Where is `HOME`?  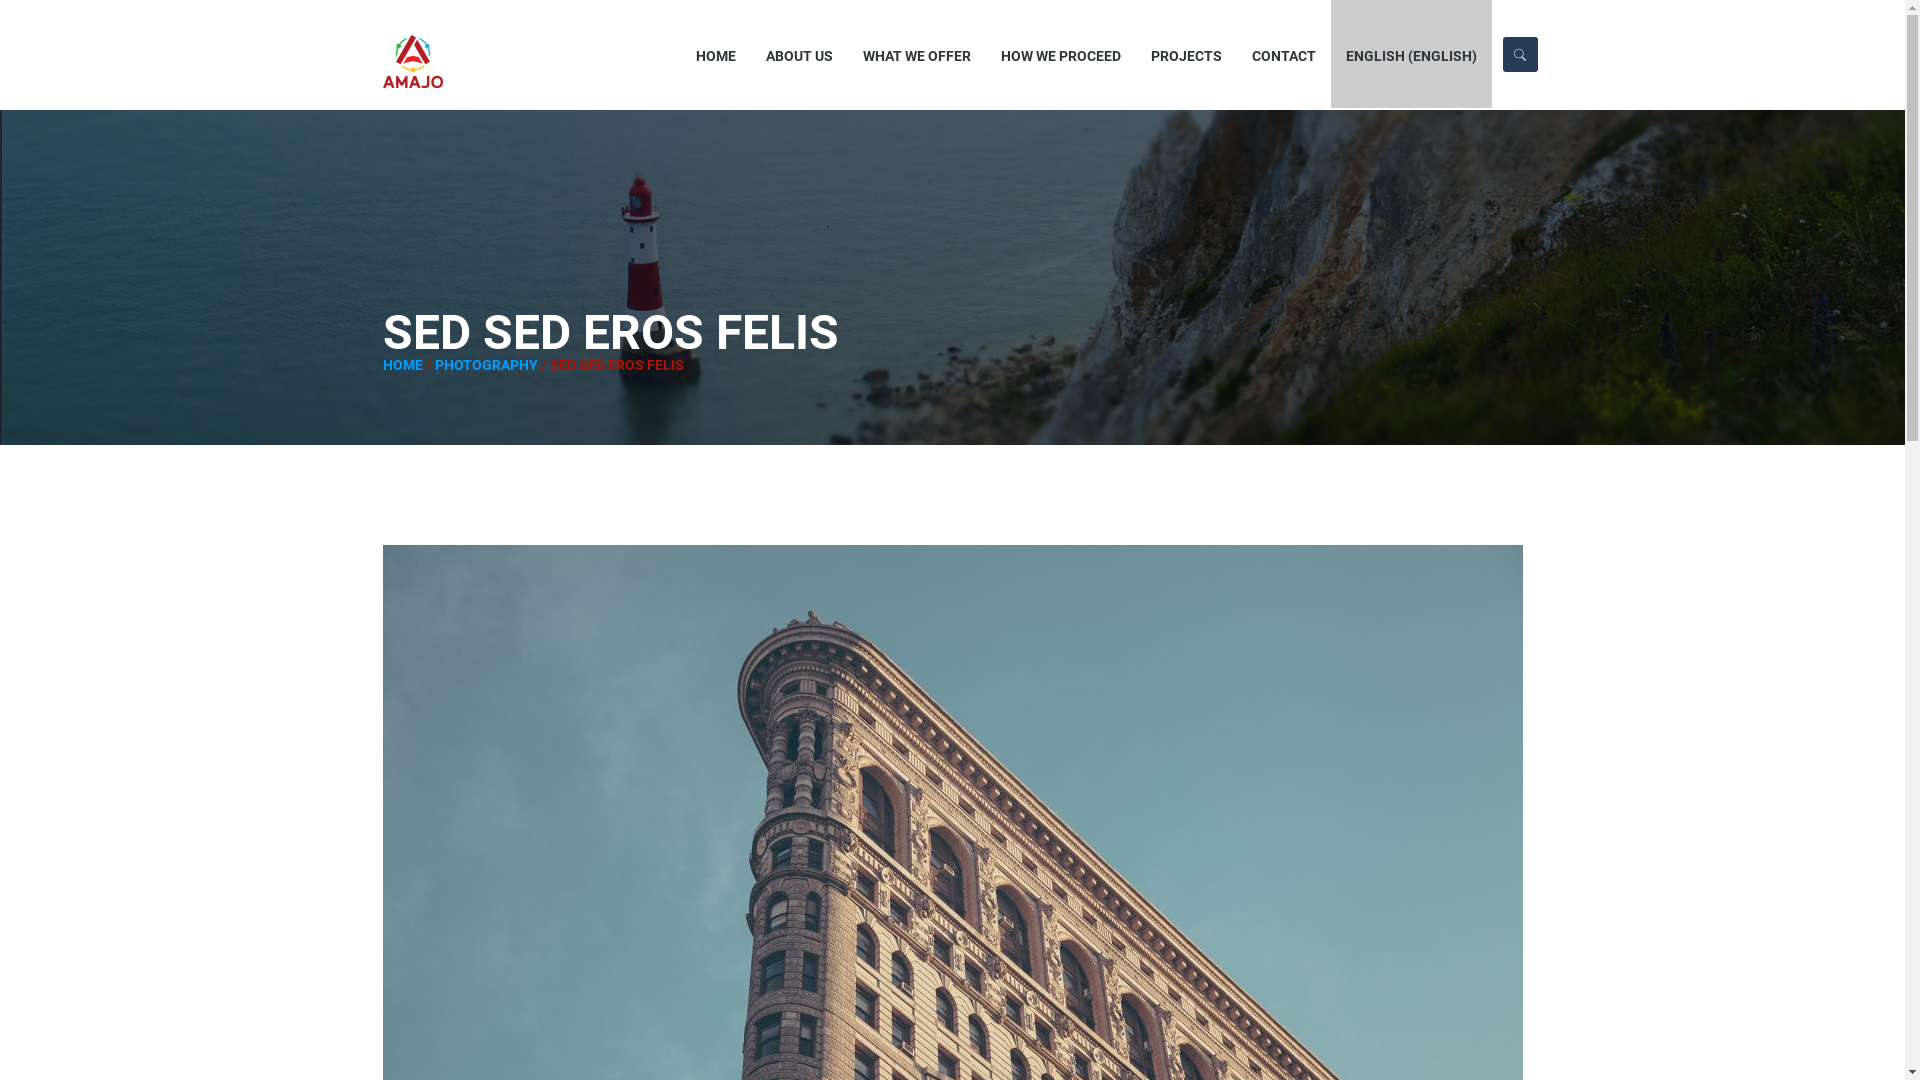 HOME is located at coordinates (402, 365).